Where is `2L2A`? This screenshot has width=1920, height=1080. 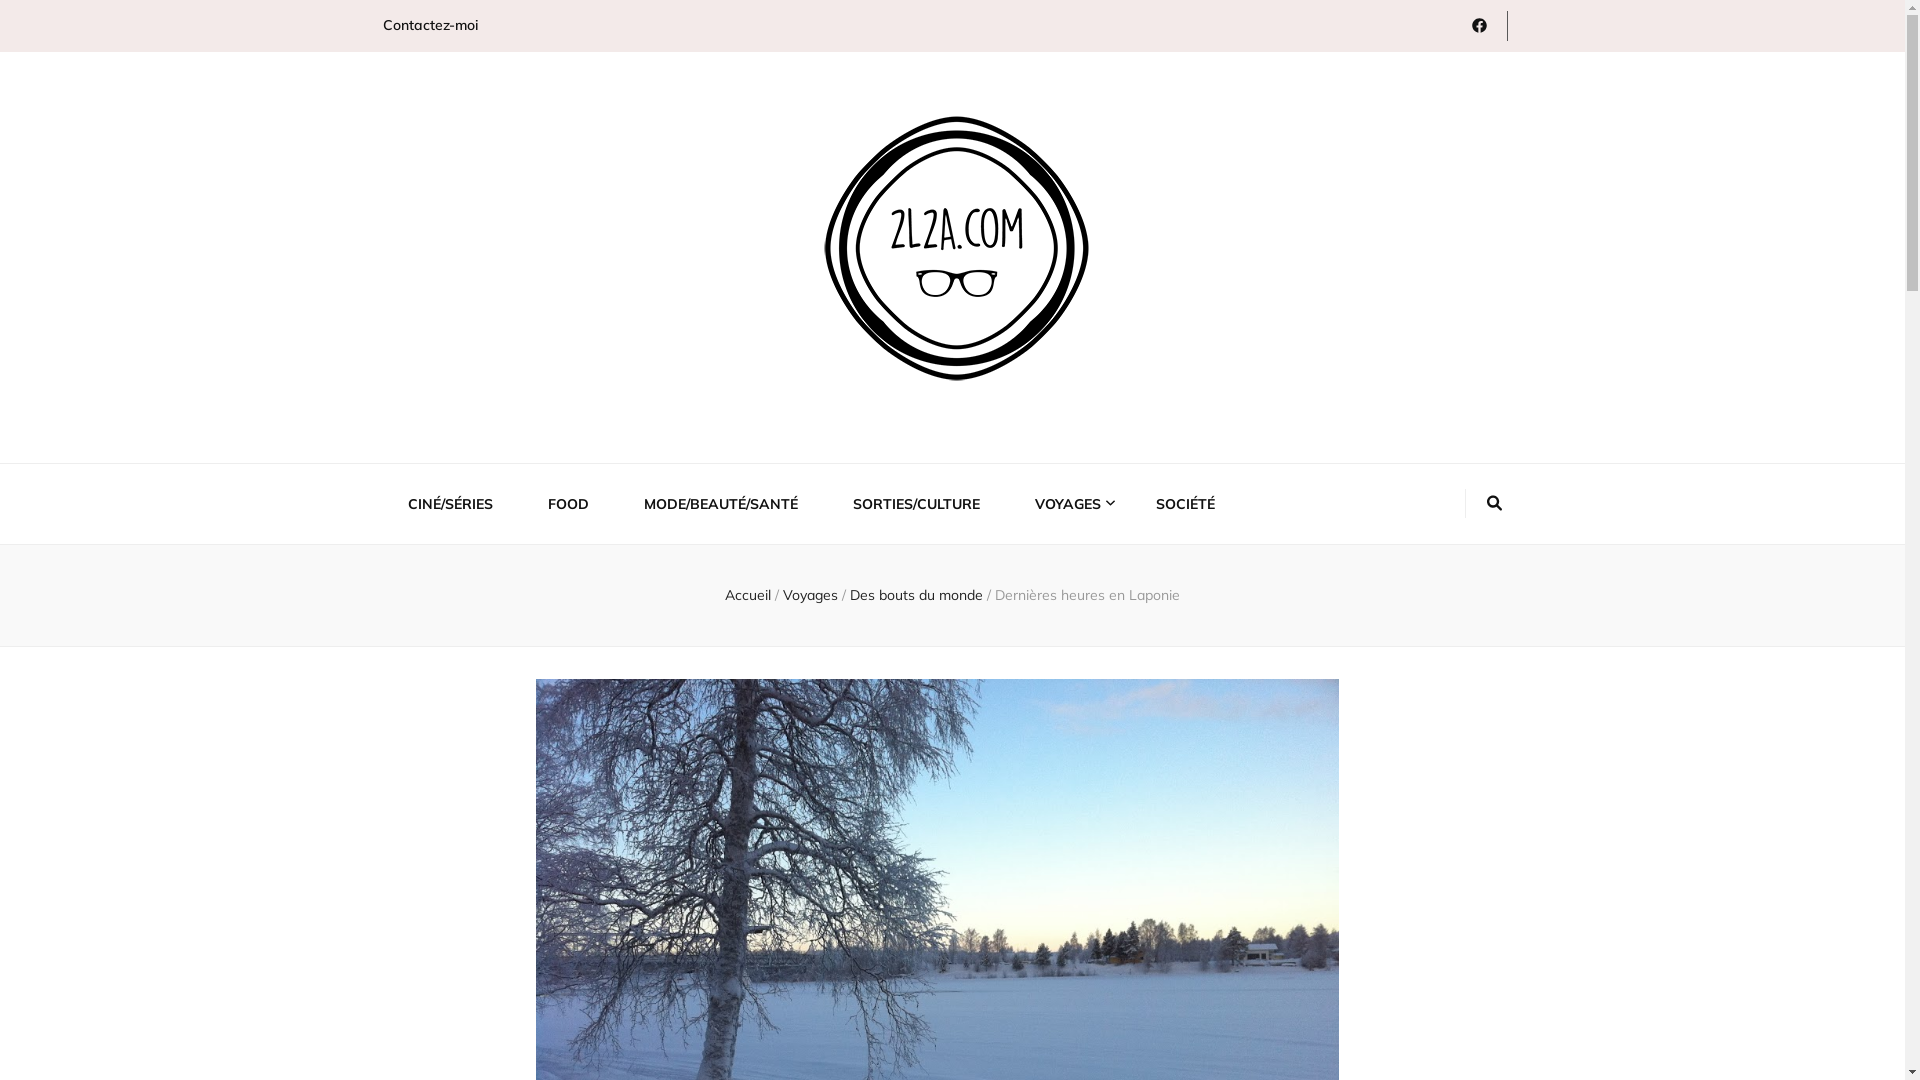 2L2A is located at coordinates (452, 439).